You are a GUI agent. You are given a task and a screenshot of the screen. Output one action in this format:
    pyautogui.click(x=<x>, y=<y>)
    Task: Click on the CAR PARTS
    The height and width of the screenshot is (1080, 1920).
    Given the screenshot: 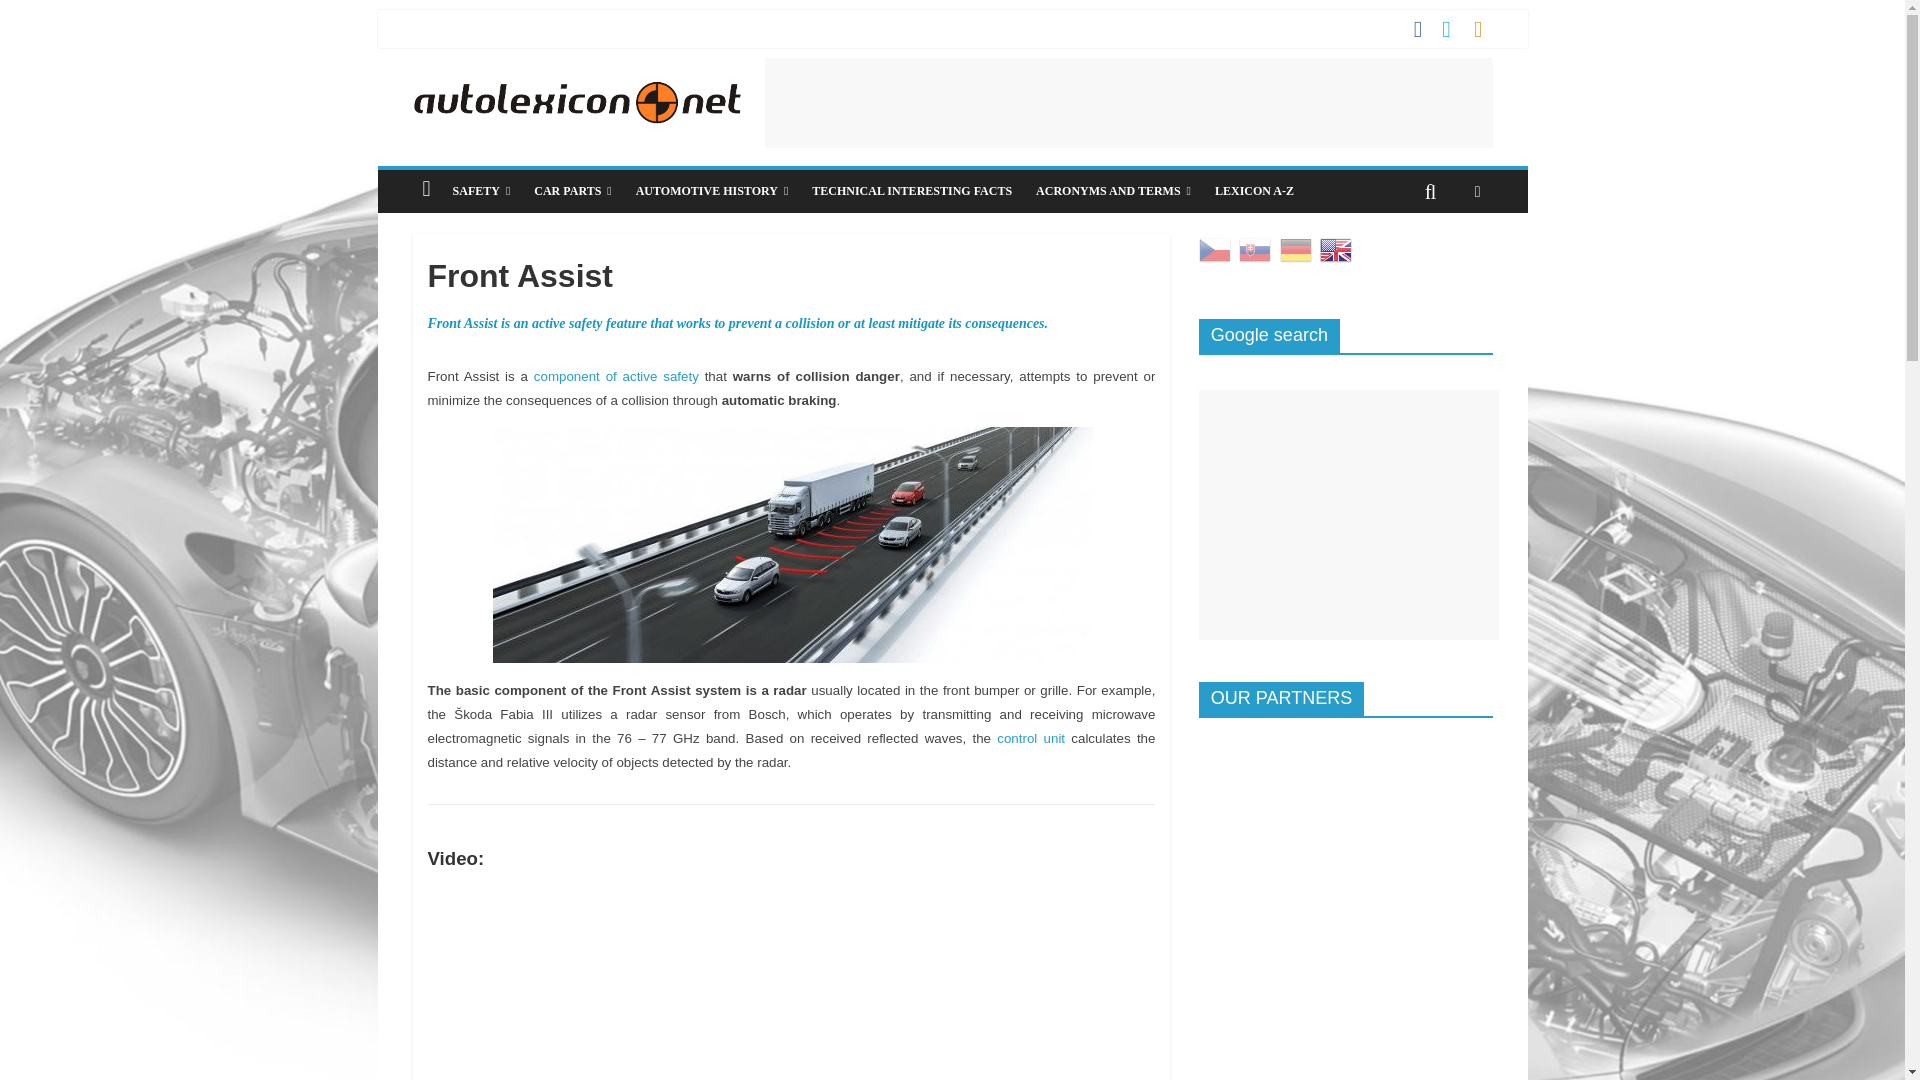 What is the action you would take?
    pyautogui.click(x=572, y=190)
    